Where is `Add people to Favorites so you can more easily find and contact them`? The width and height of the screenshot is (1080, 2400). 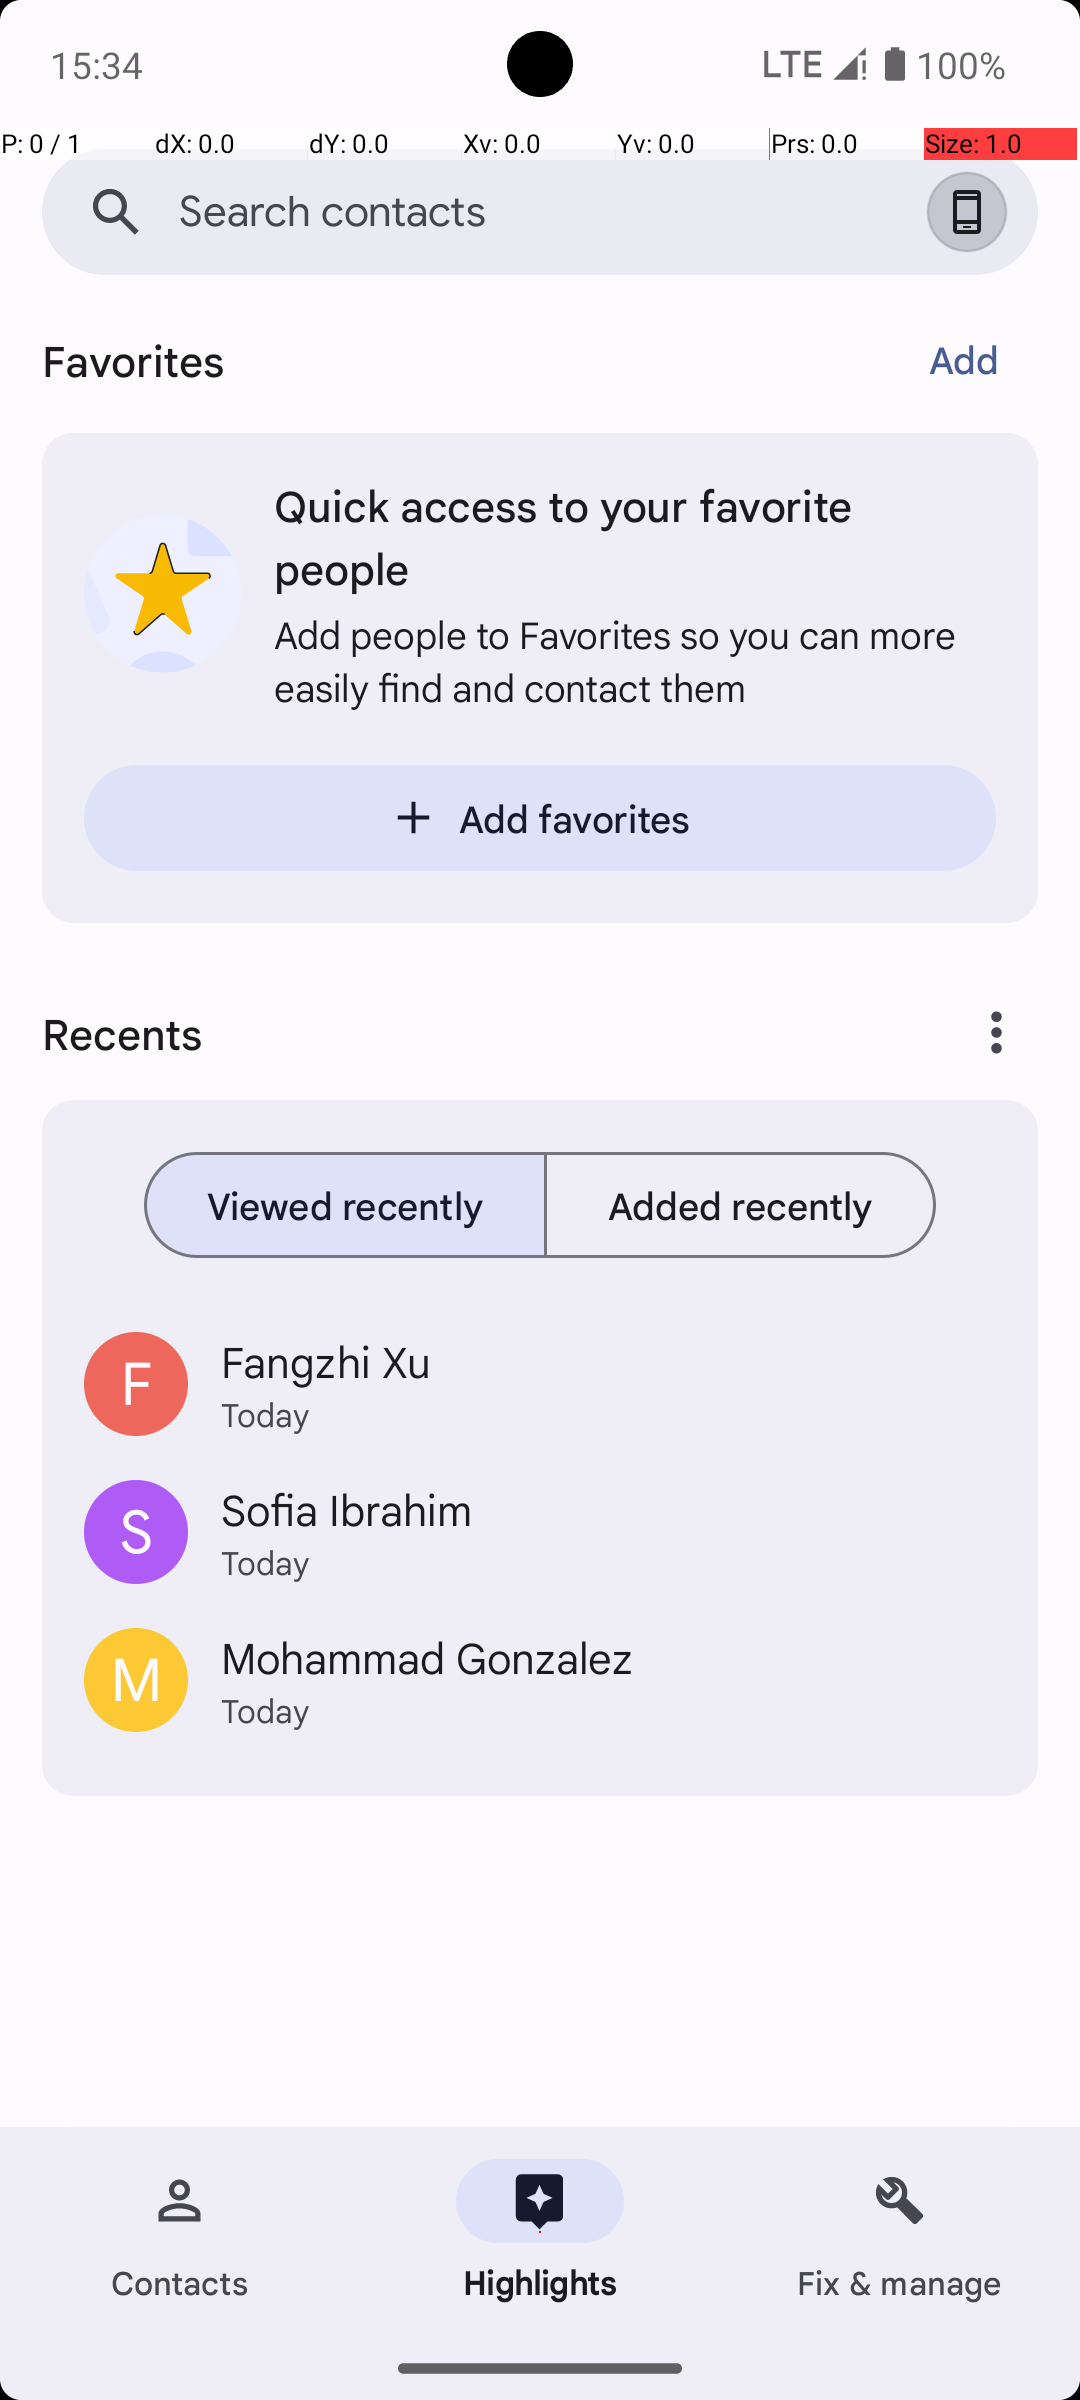 Add people to Favorites so you can more easily find and contact them is located at coordinates (635, 660).